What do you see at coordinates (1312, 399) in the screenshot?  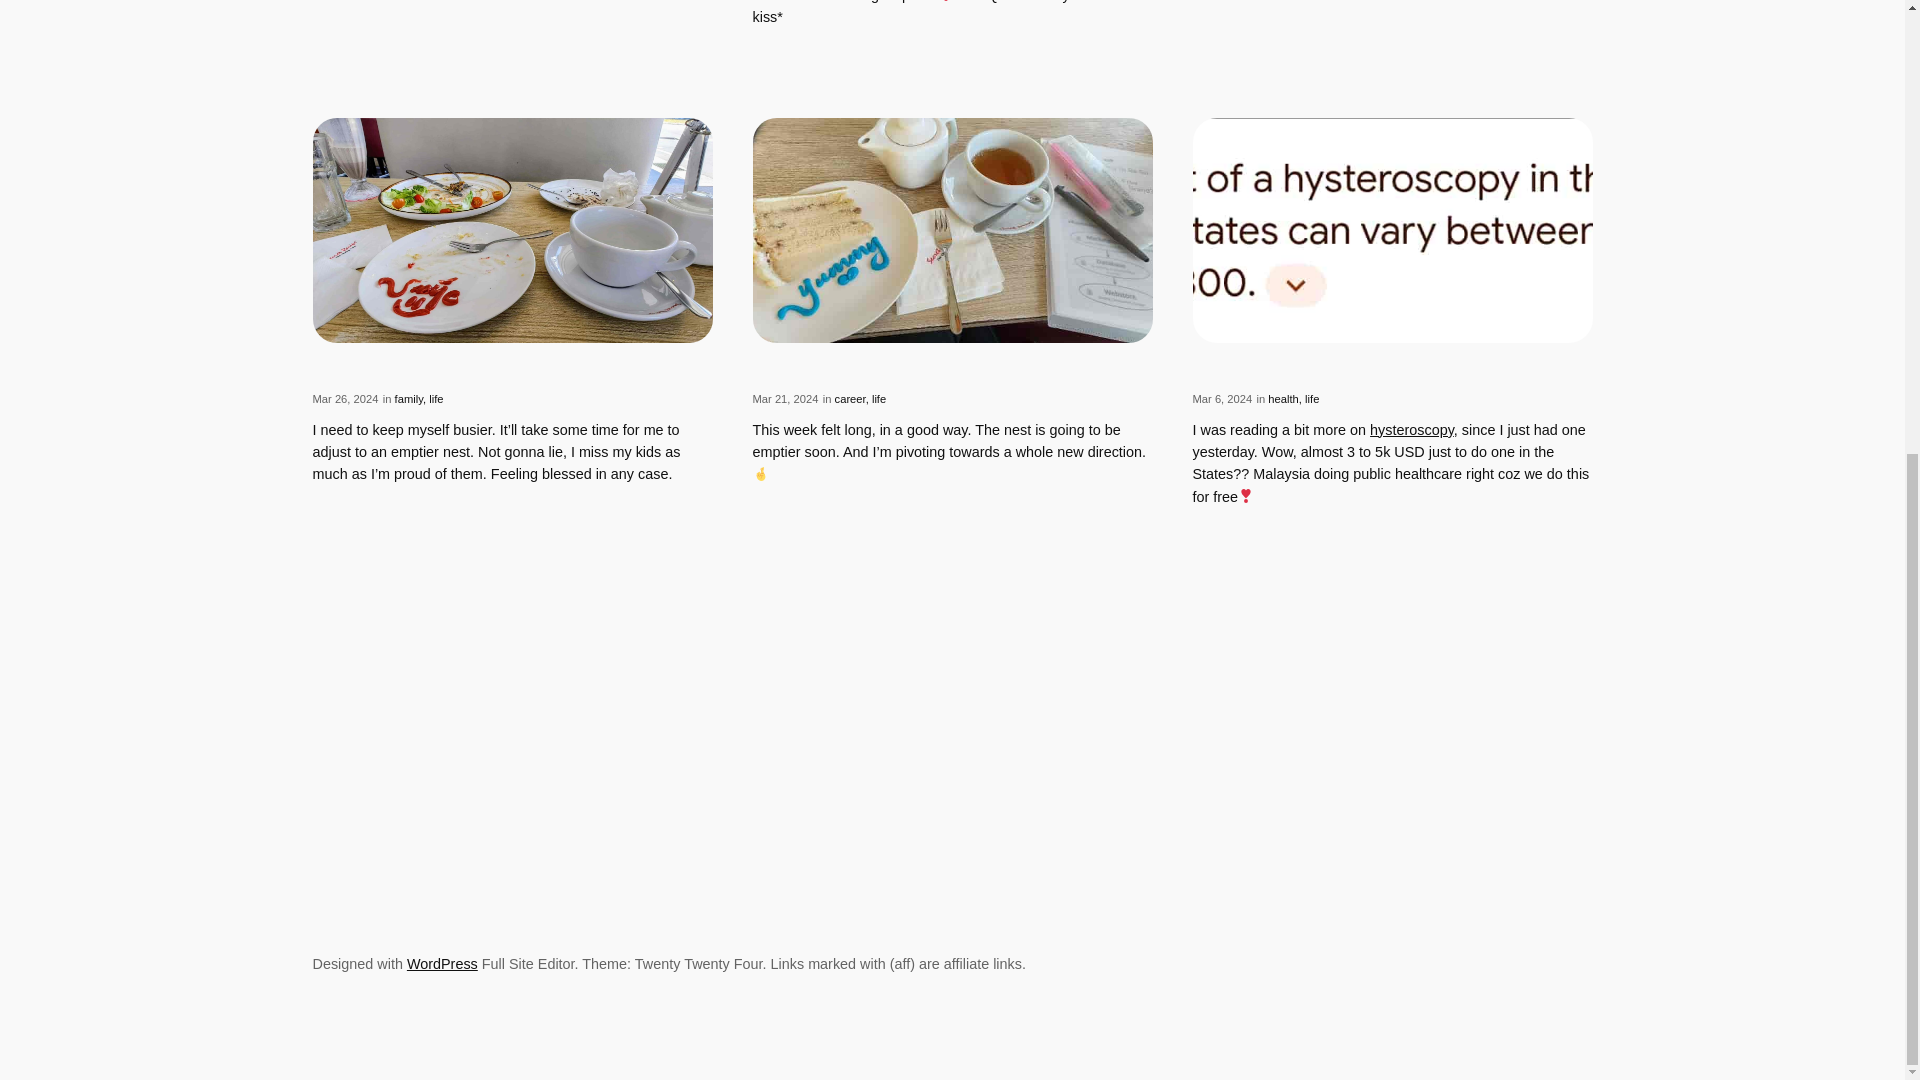 I see `life` at bounding box center [1312, 399].